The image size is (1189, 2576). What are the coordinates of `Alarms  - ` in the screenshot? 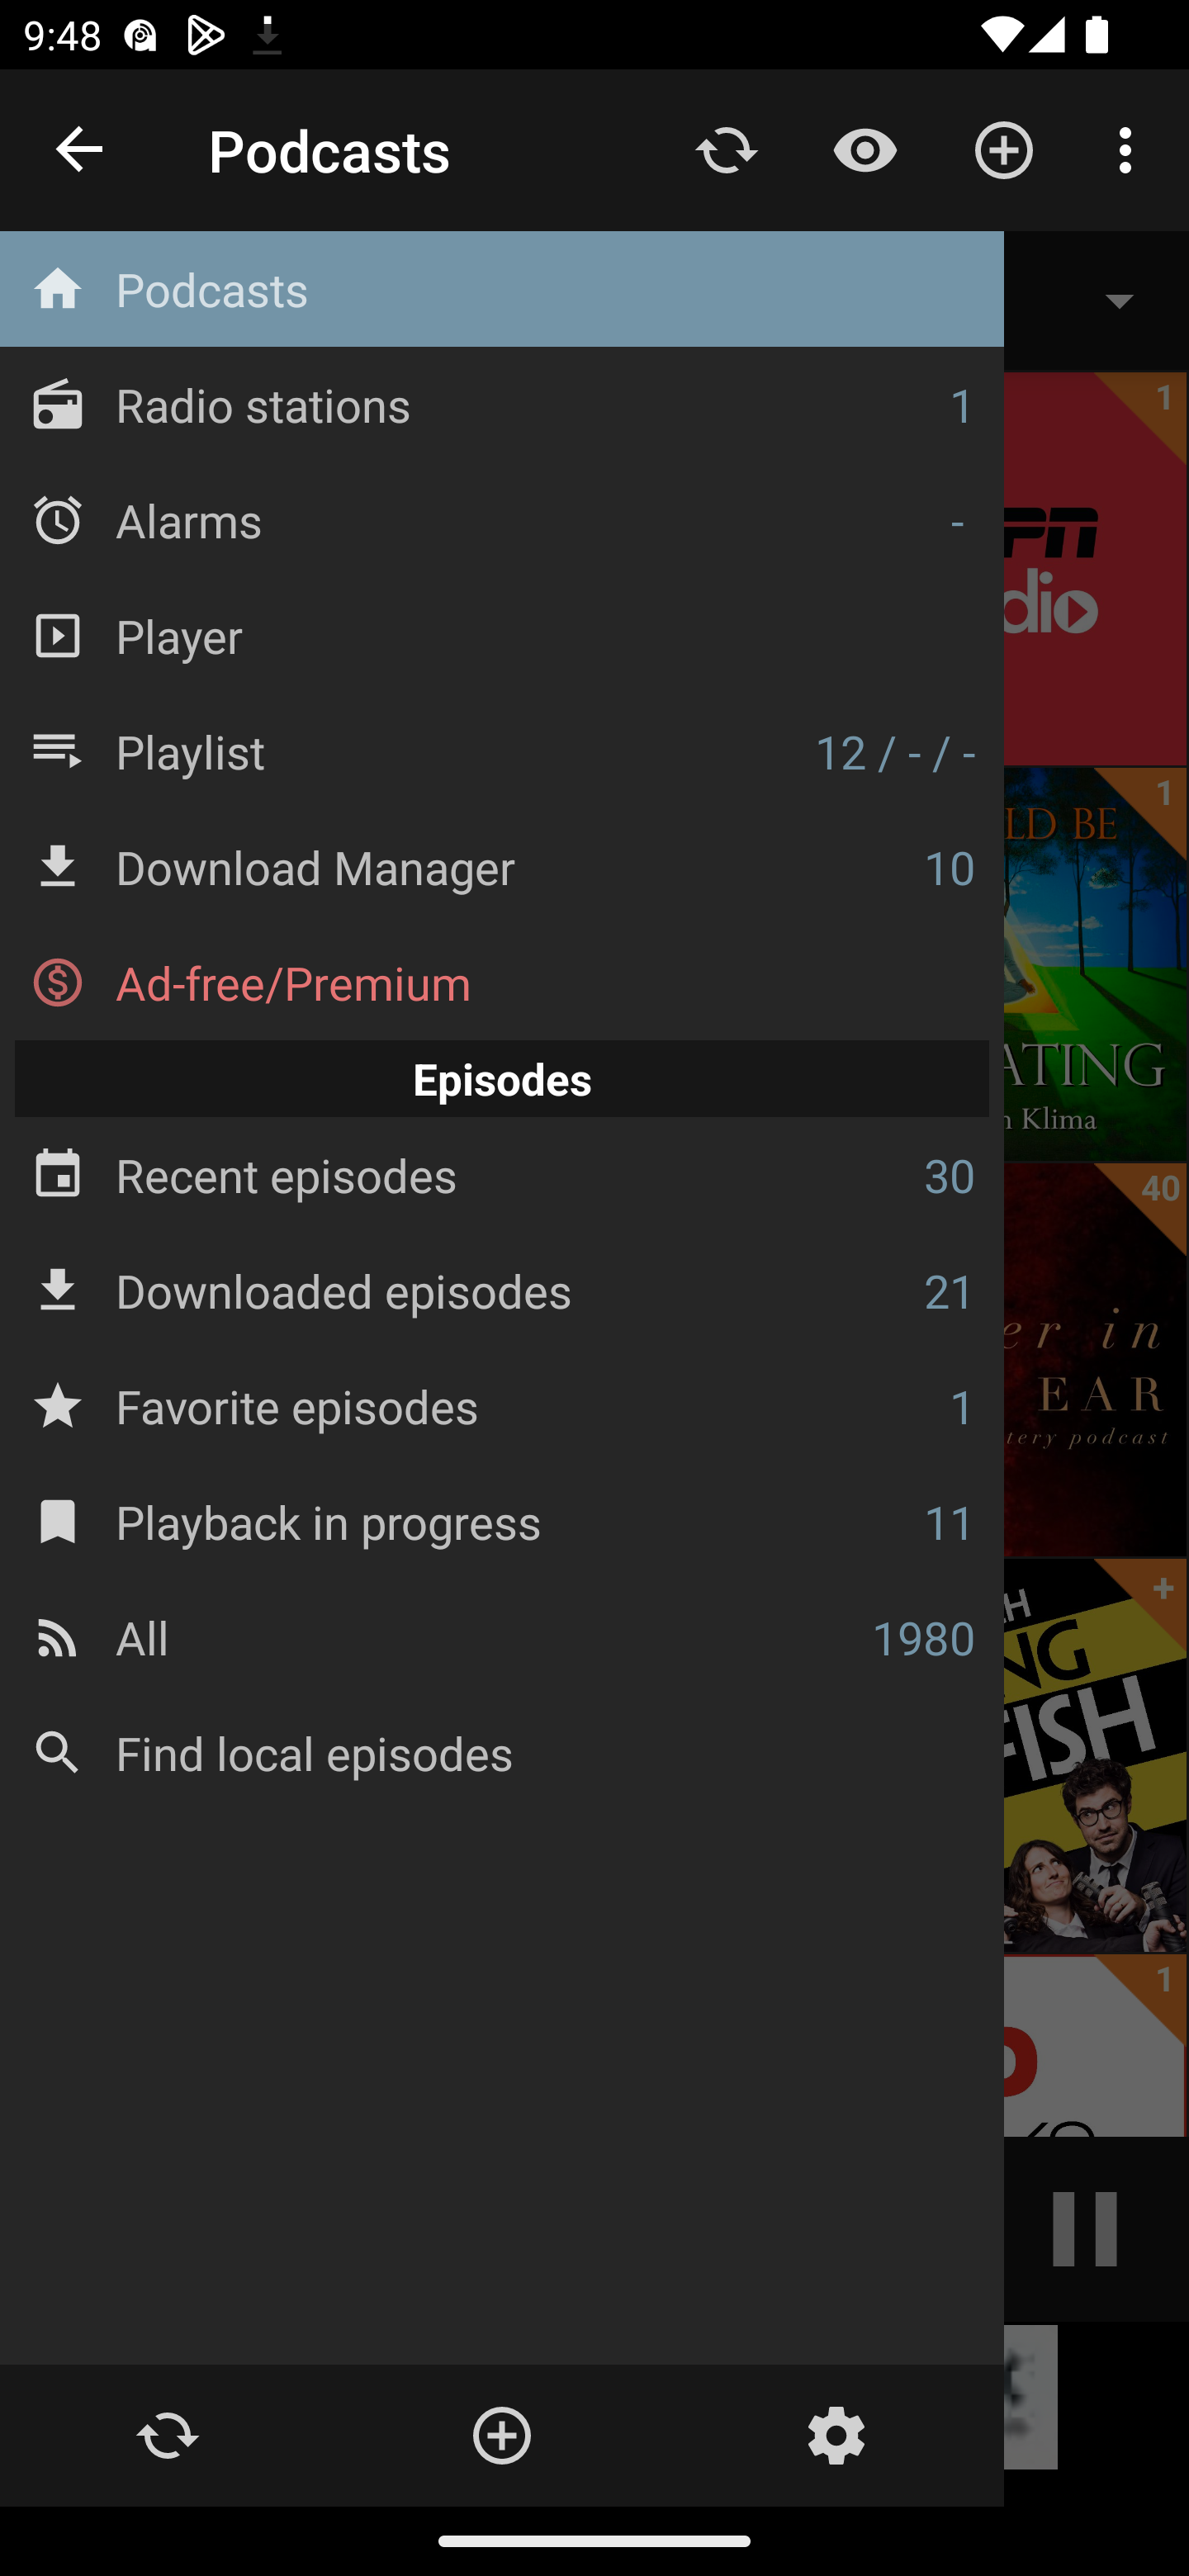 It's located at (502, 519).